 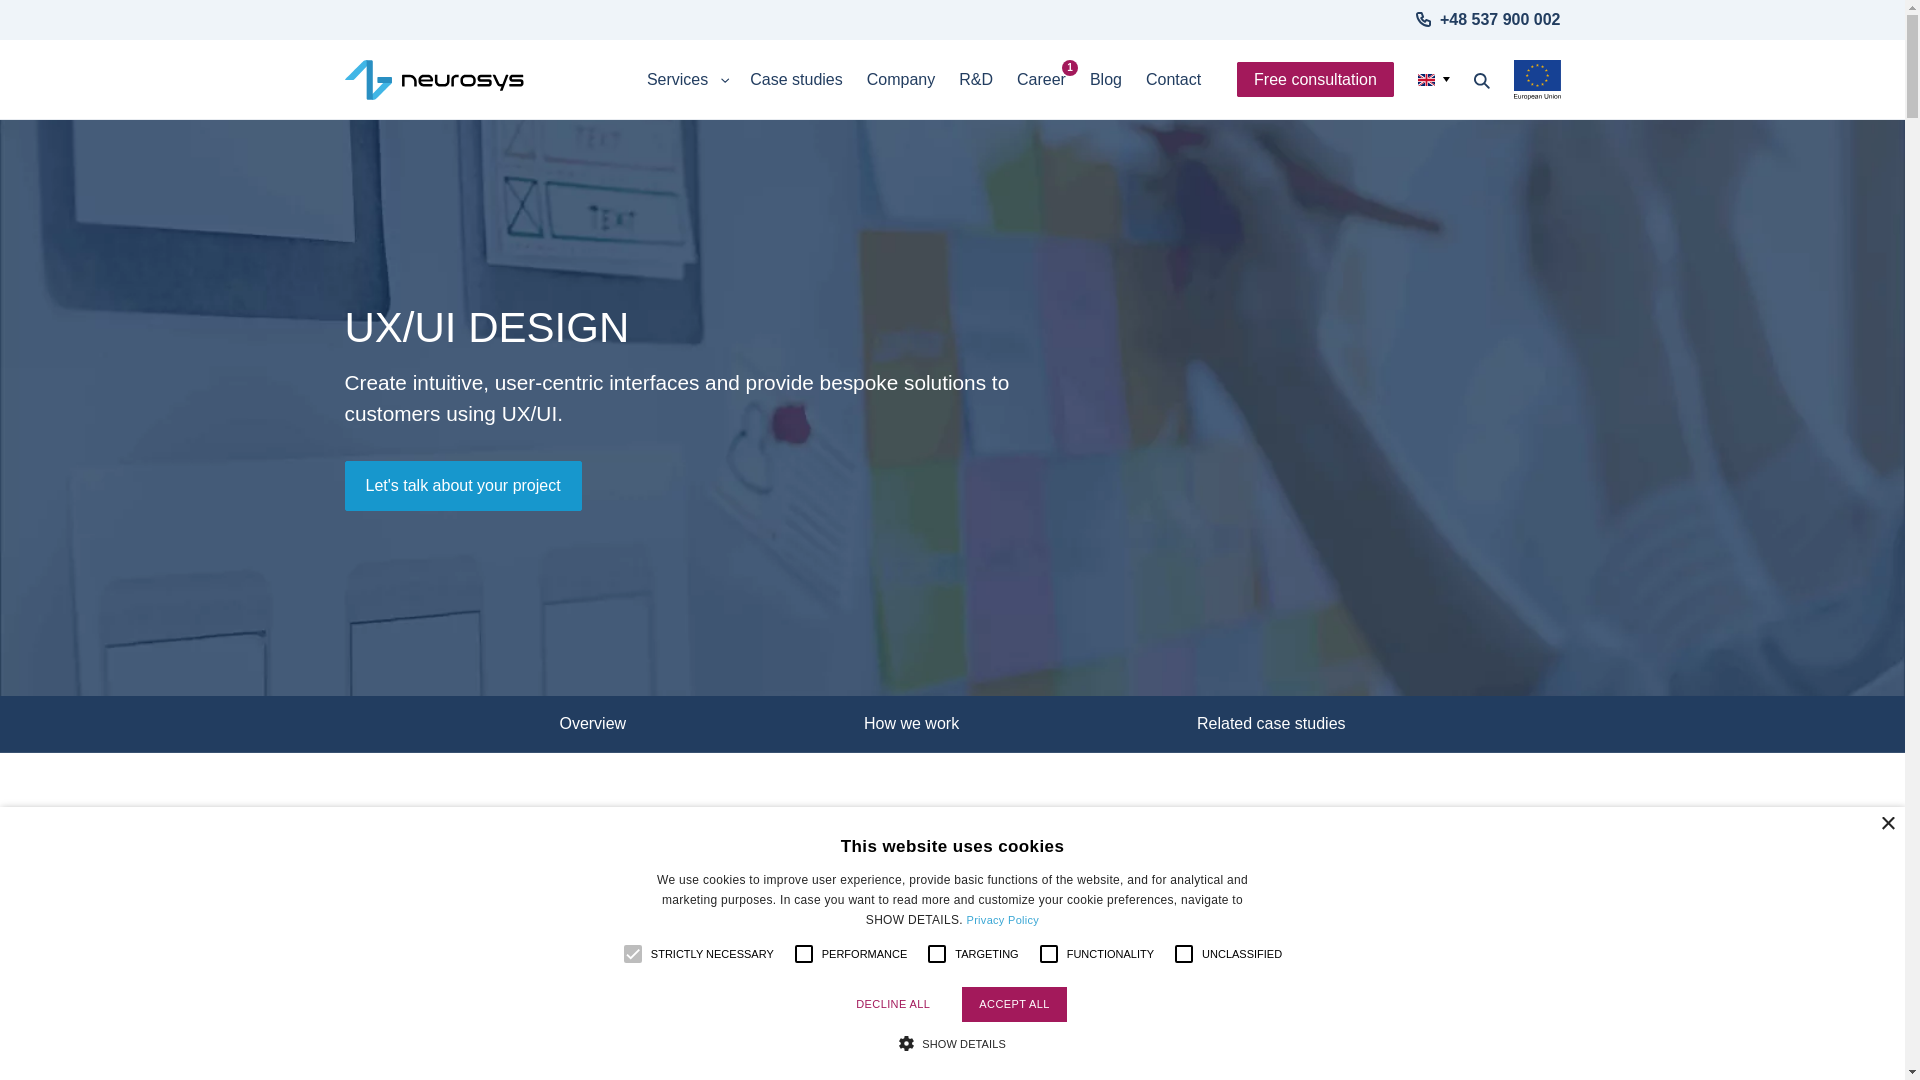 I want to click on Services, so click(x=686, y=80).